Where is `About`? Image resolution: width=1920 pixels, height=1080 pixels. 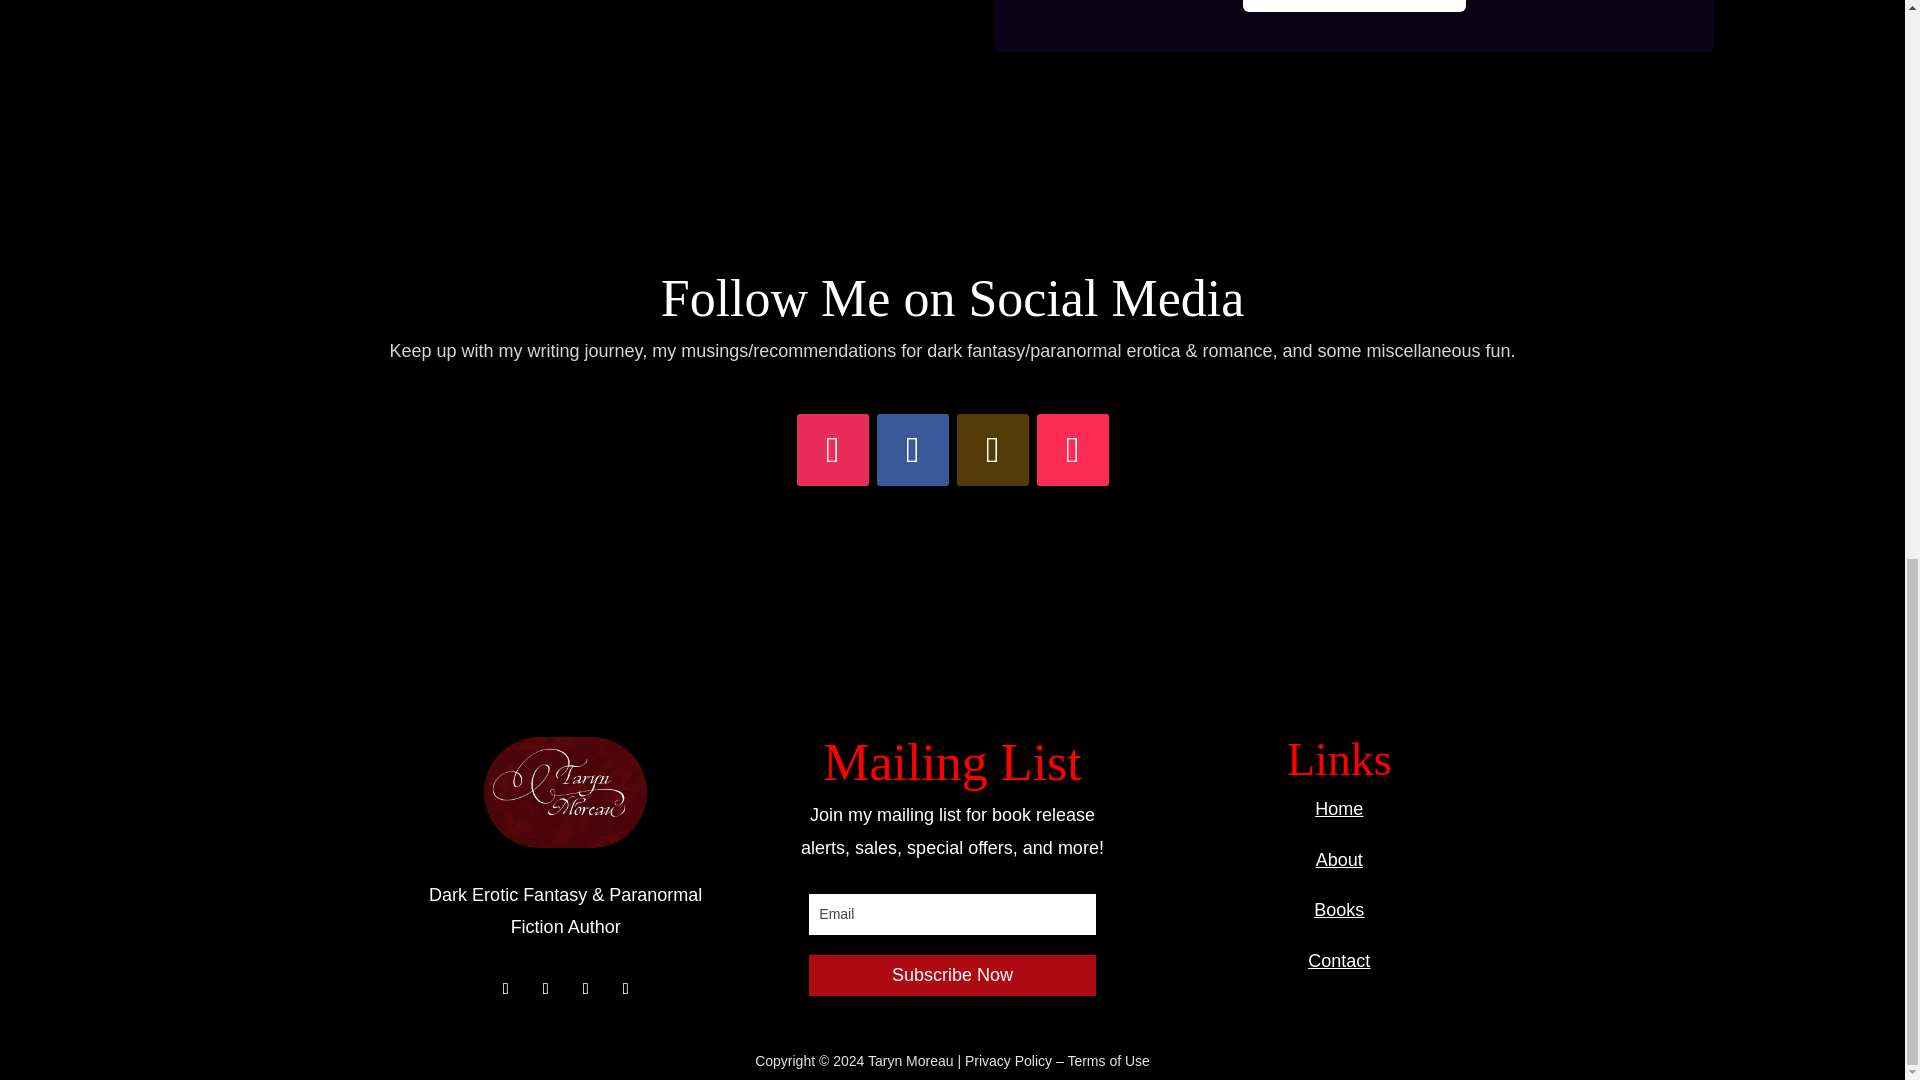
About is located at coordinates (1339, 860).